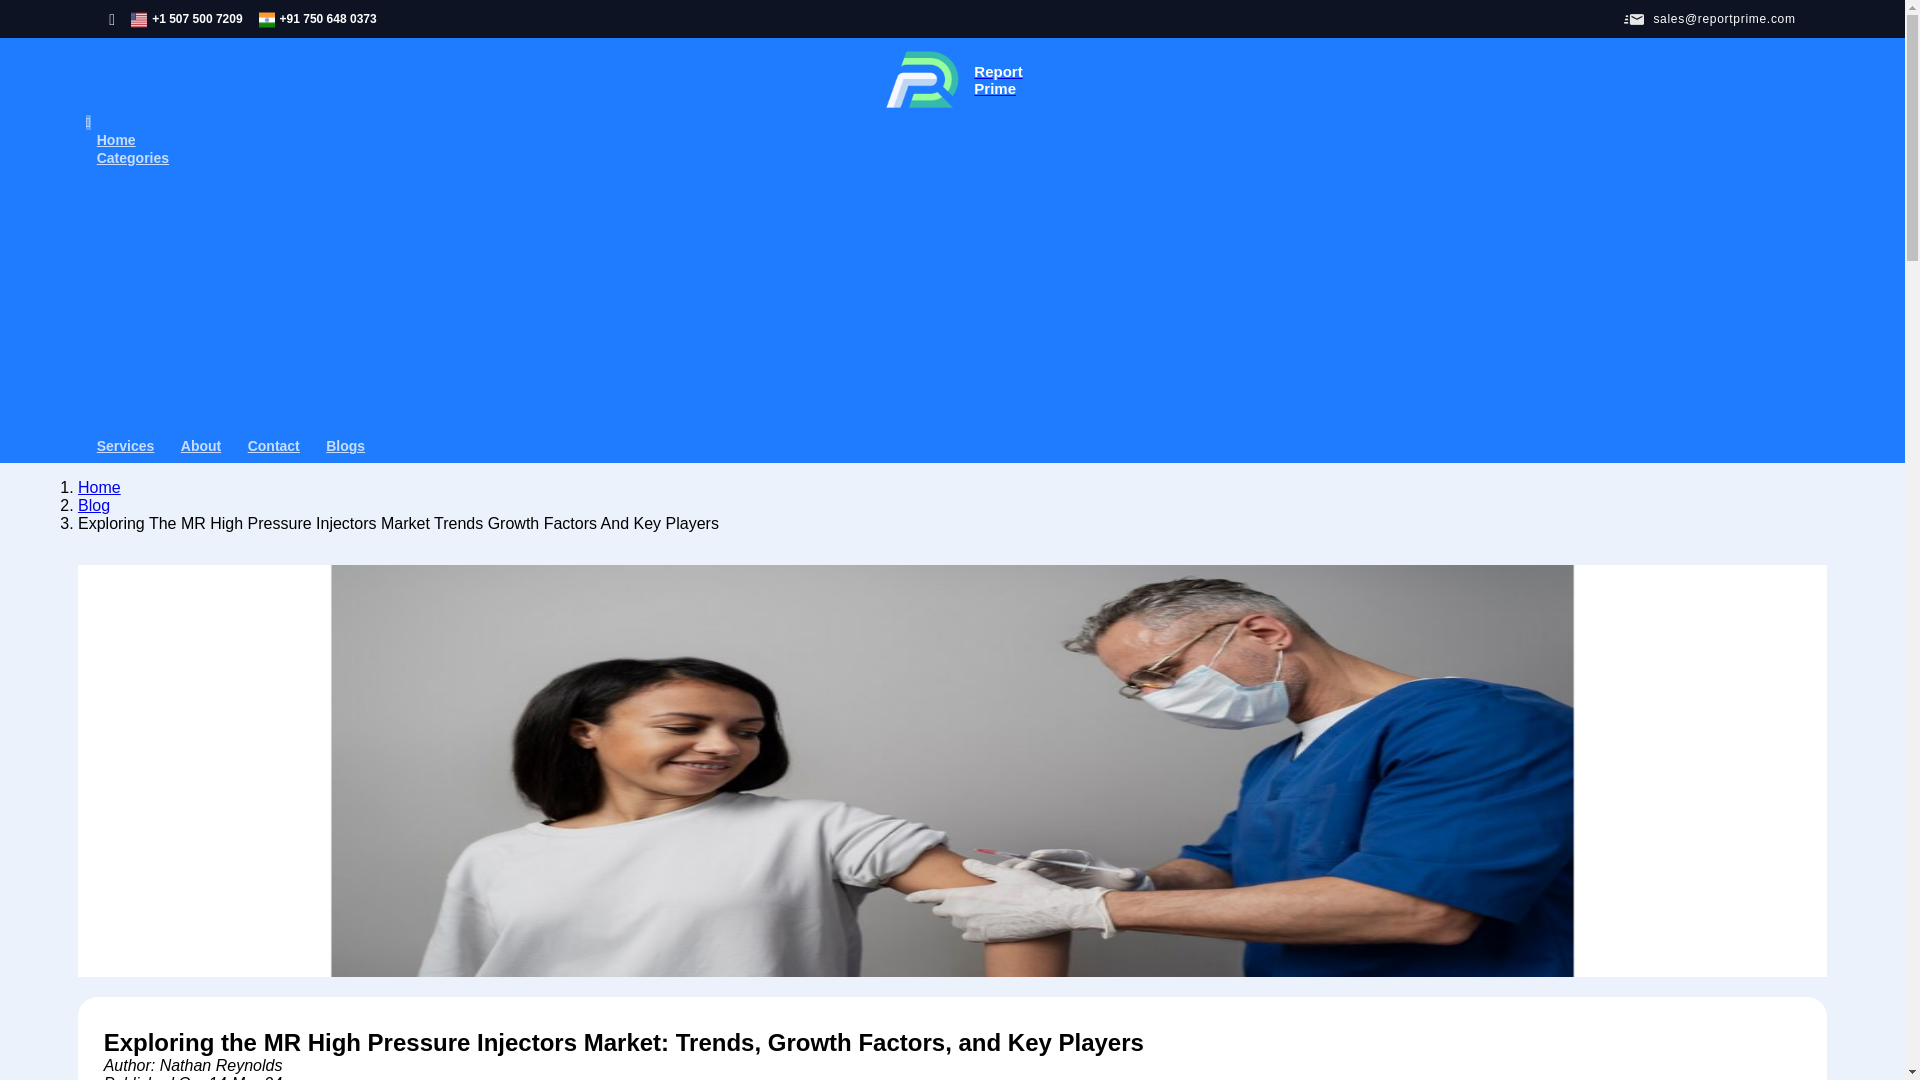 The image size is (1920, 1080). I want to click on Blog, so click(94, 505).